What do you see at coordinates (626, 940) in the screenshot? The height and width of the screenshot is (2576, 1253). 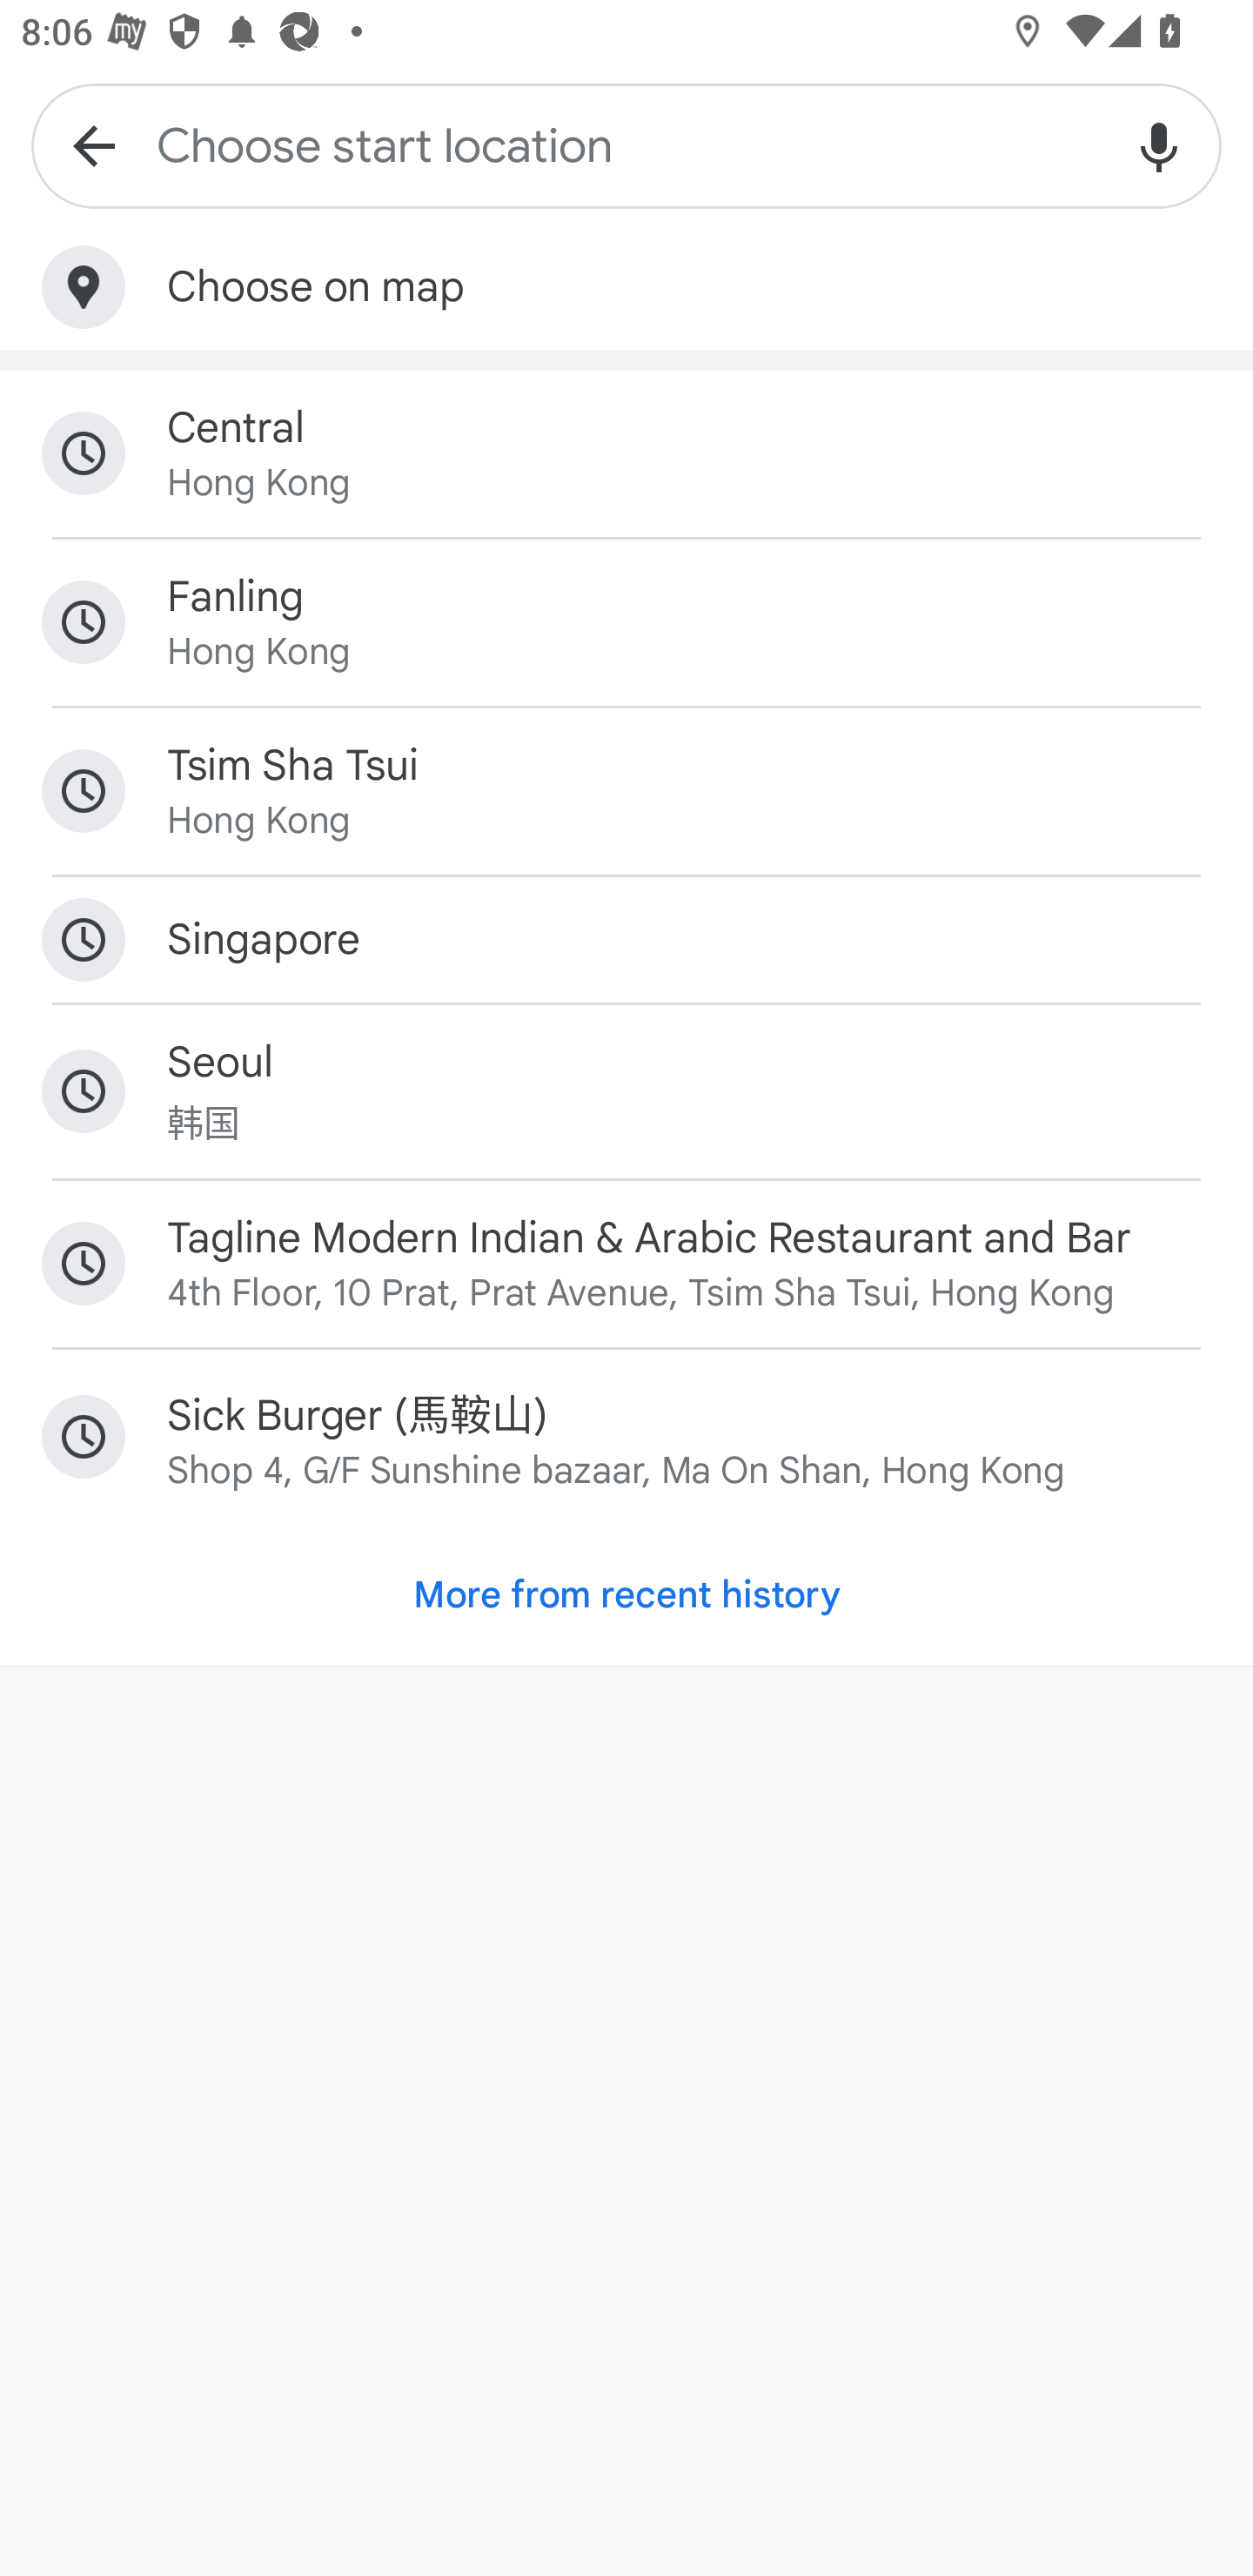 I see `Singapore` at bounding box center [626, 940].